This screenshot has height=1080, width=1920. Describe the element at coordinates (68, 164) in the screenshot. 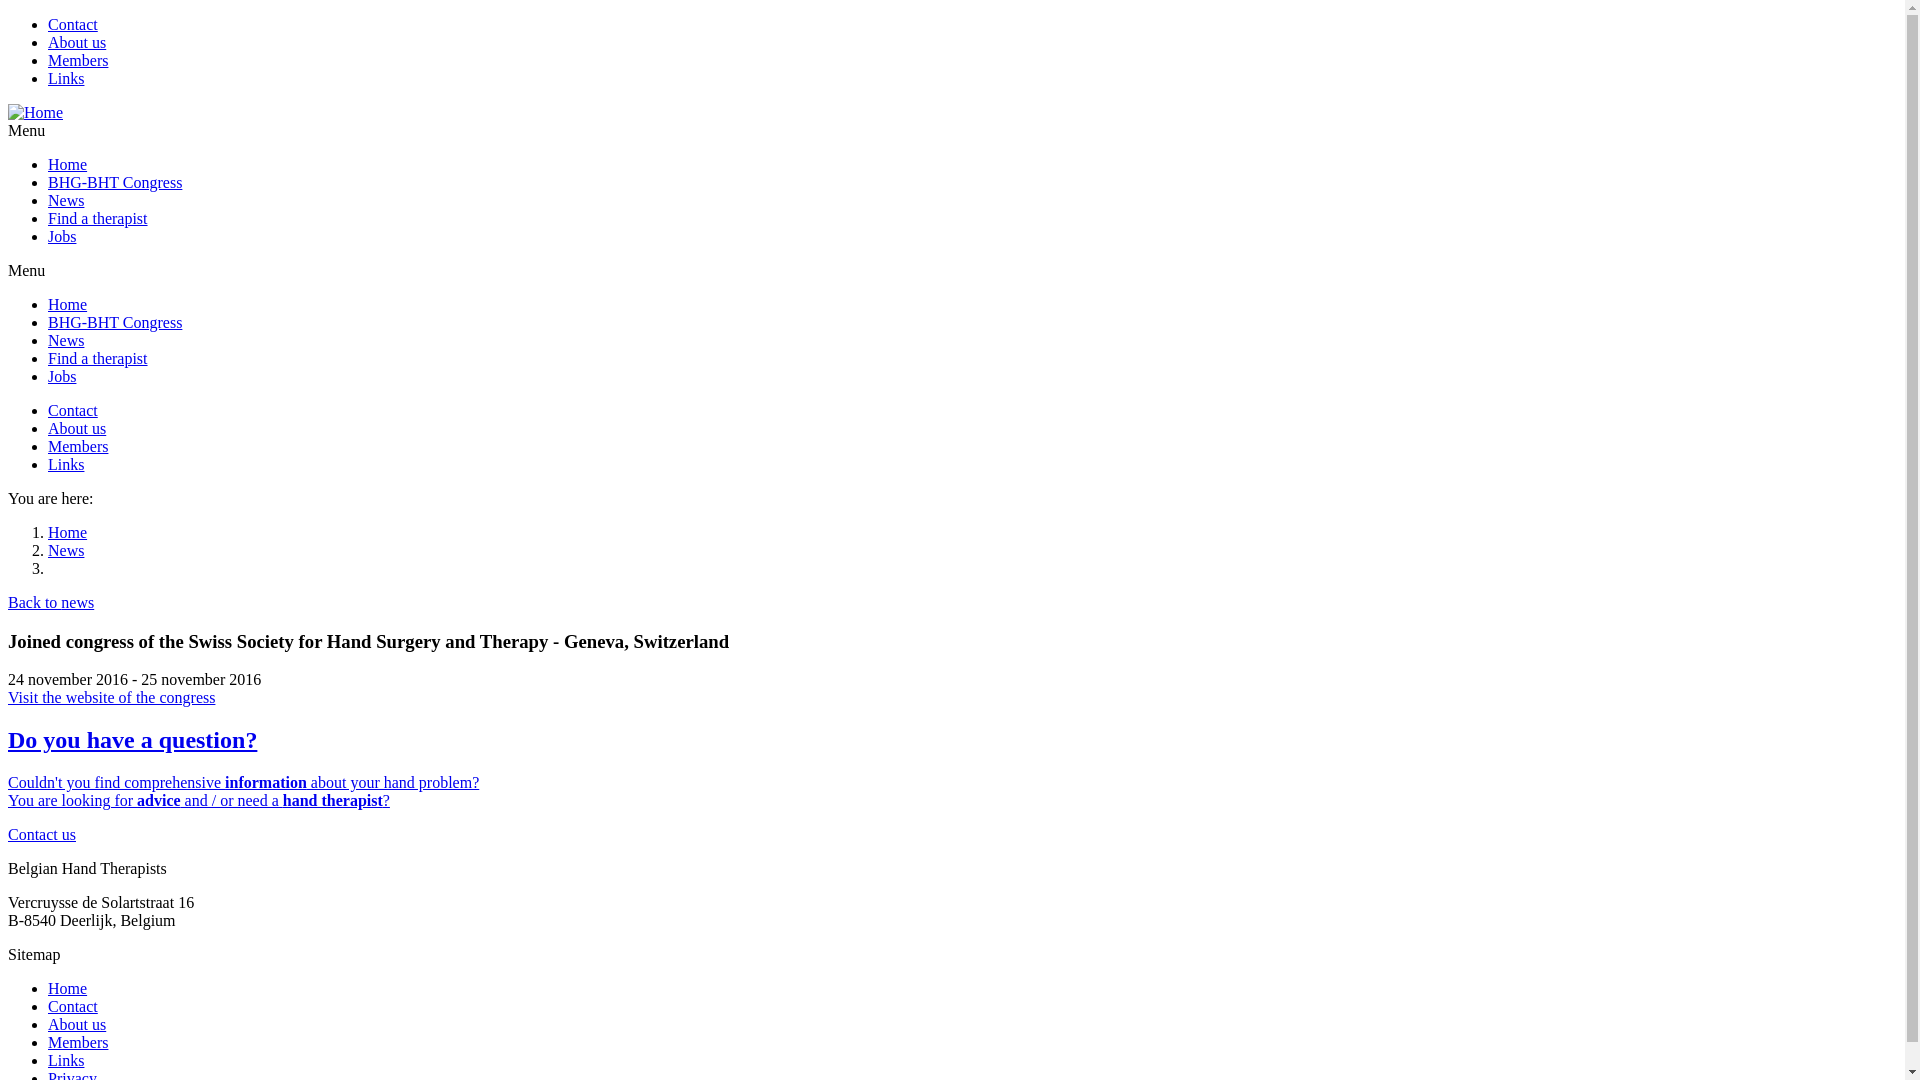

I see `Home` at that location.